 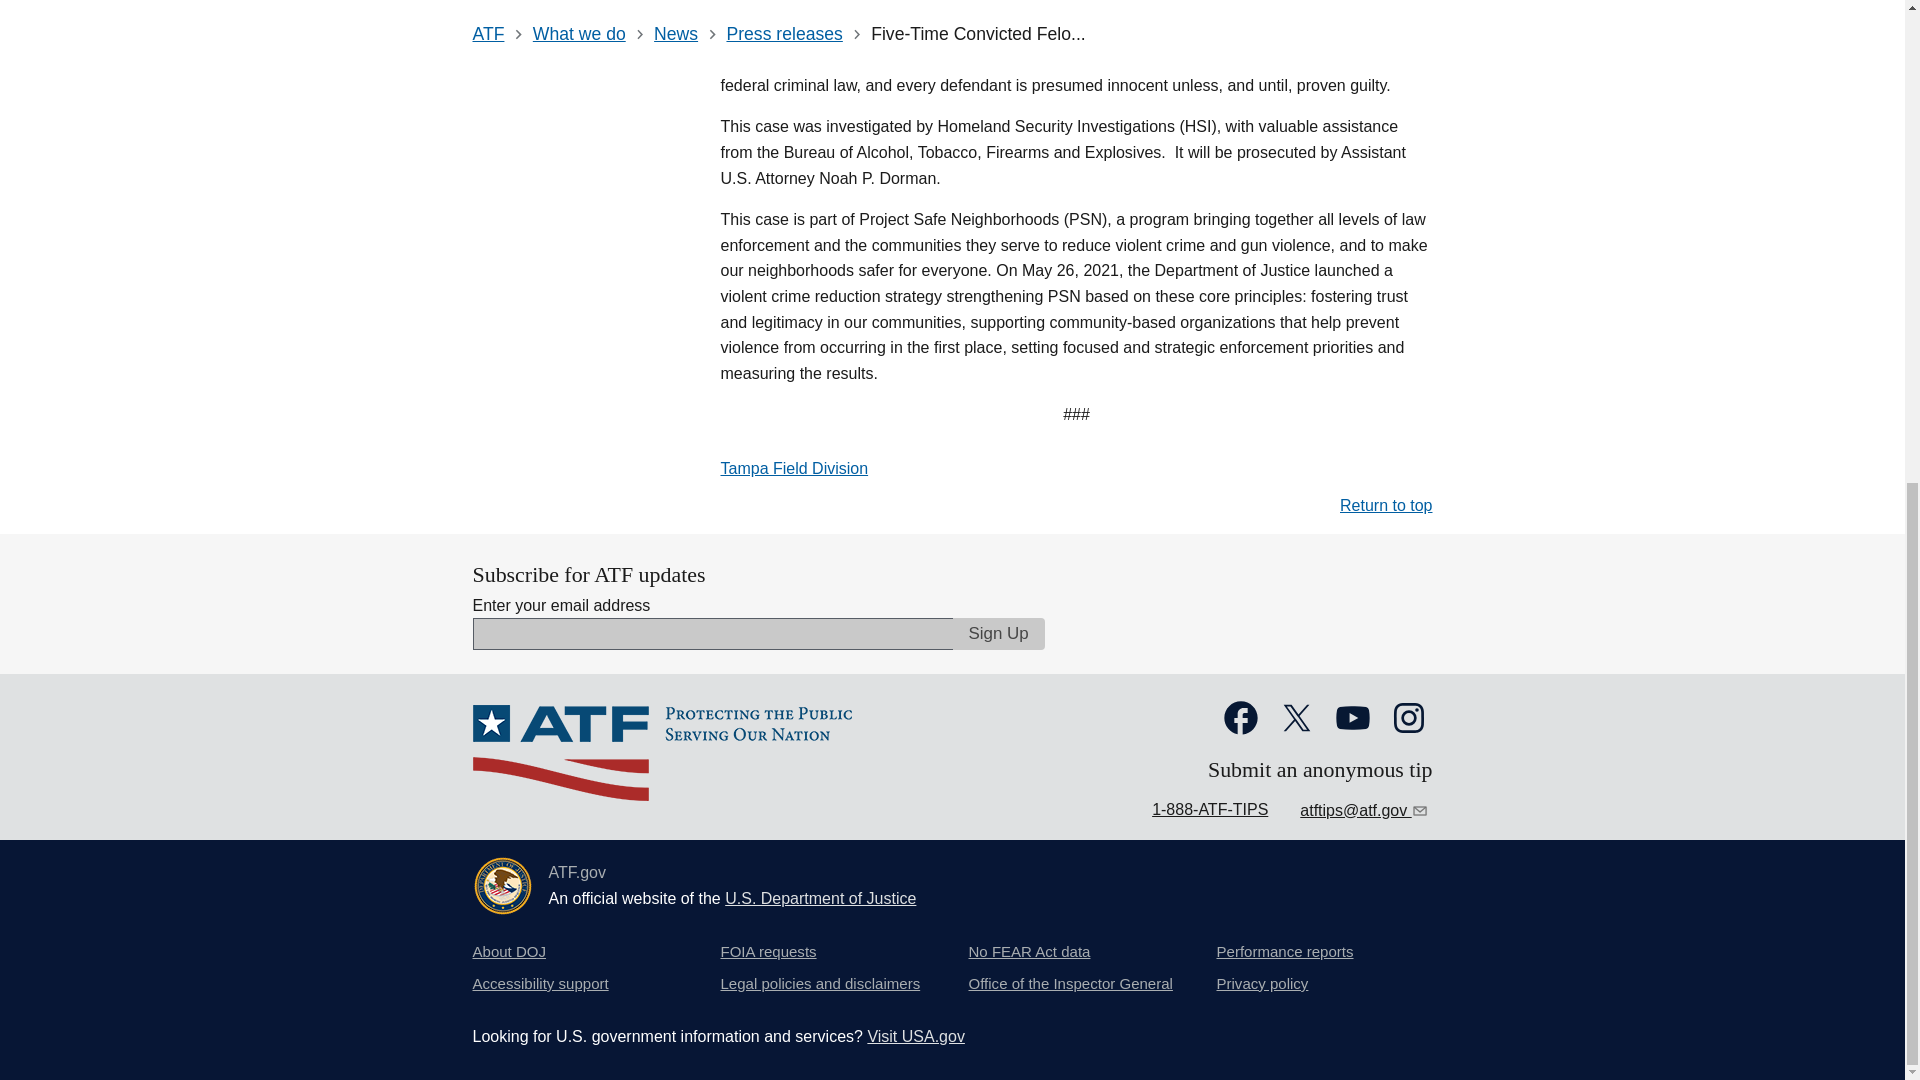 What do you see at coordinates (1069, 984) in the screenshot?
I see `Office of the Inspector General` at bounding box center [1069, 984].